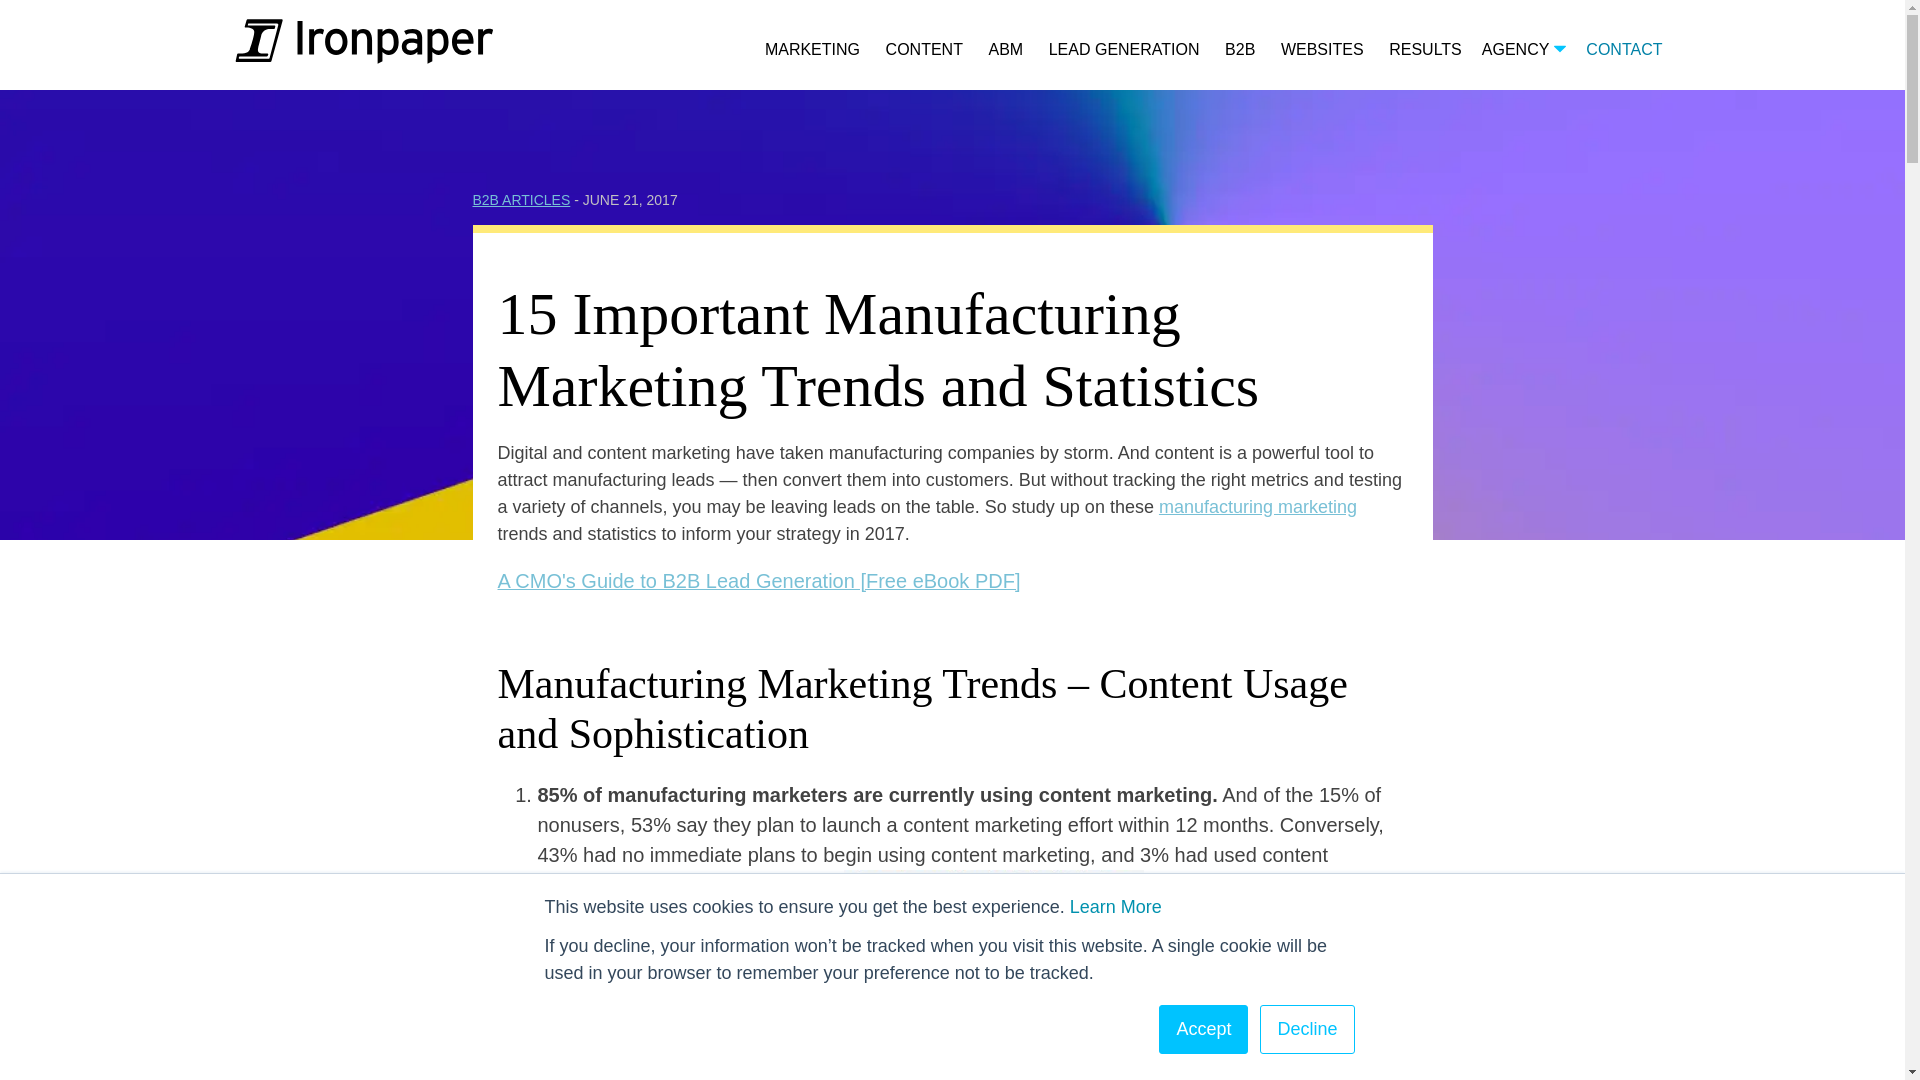 The image size is (1920, 1080). I want to click on Decline, so click(1306, 1030).